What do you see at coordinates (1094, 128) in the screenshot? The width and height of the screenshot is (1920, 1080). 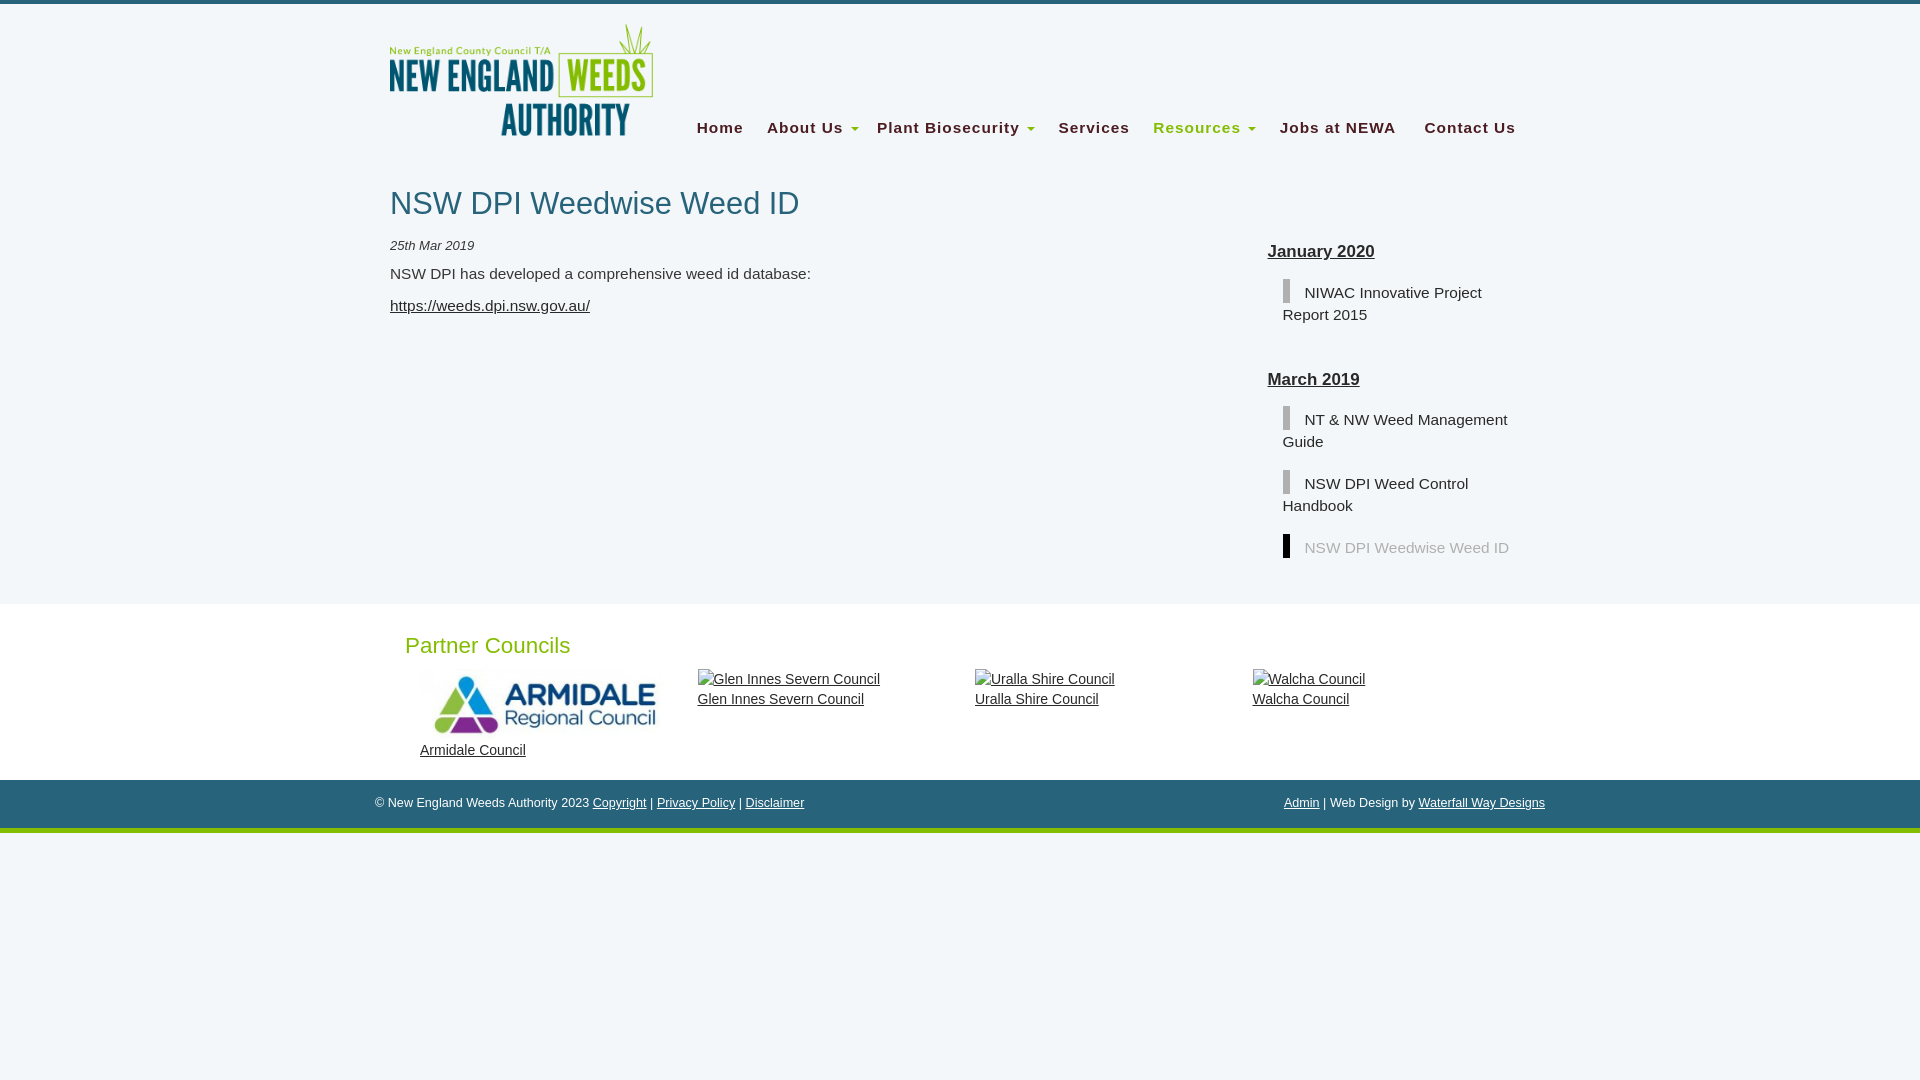 I see `Services` at bounding box center [1094, 128].